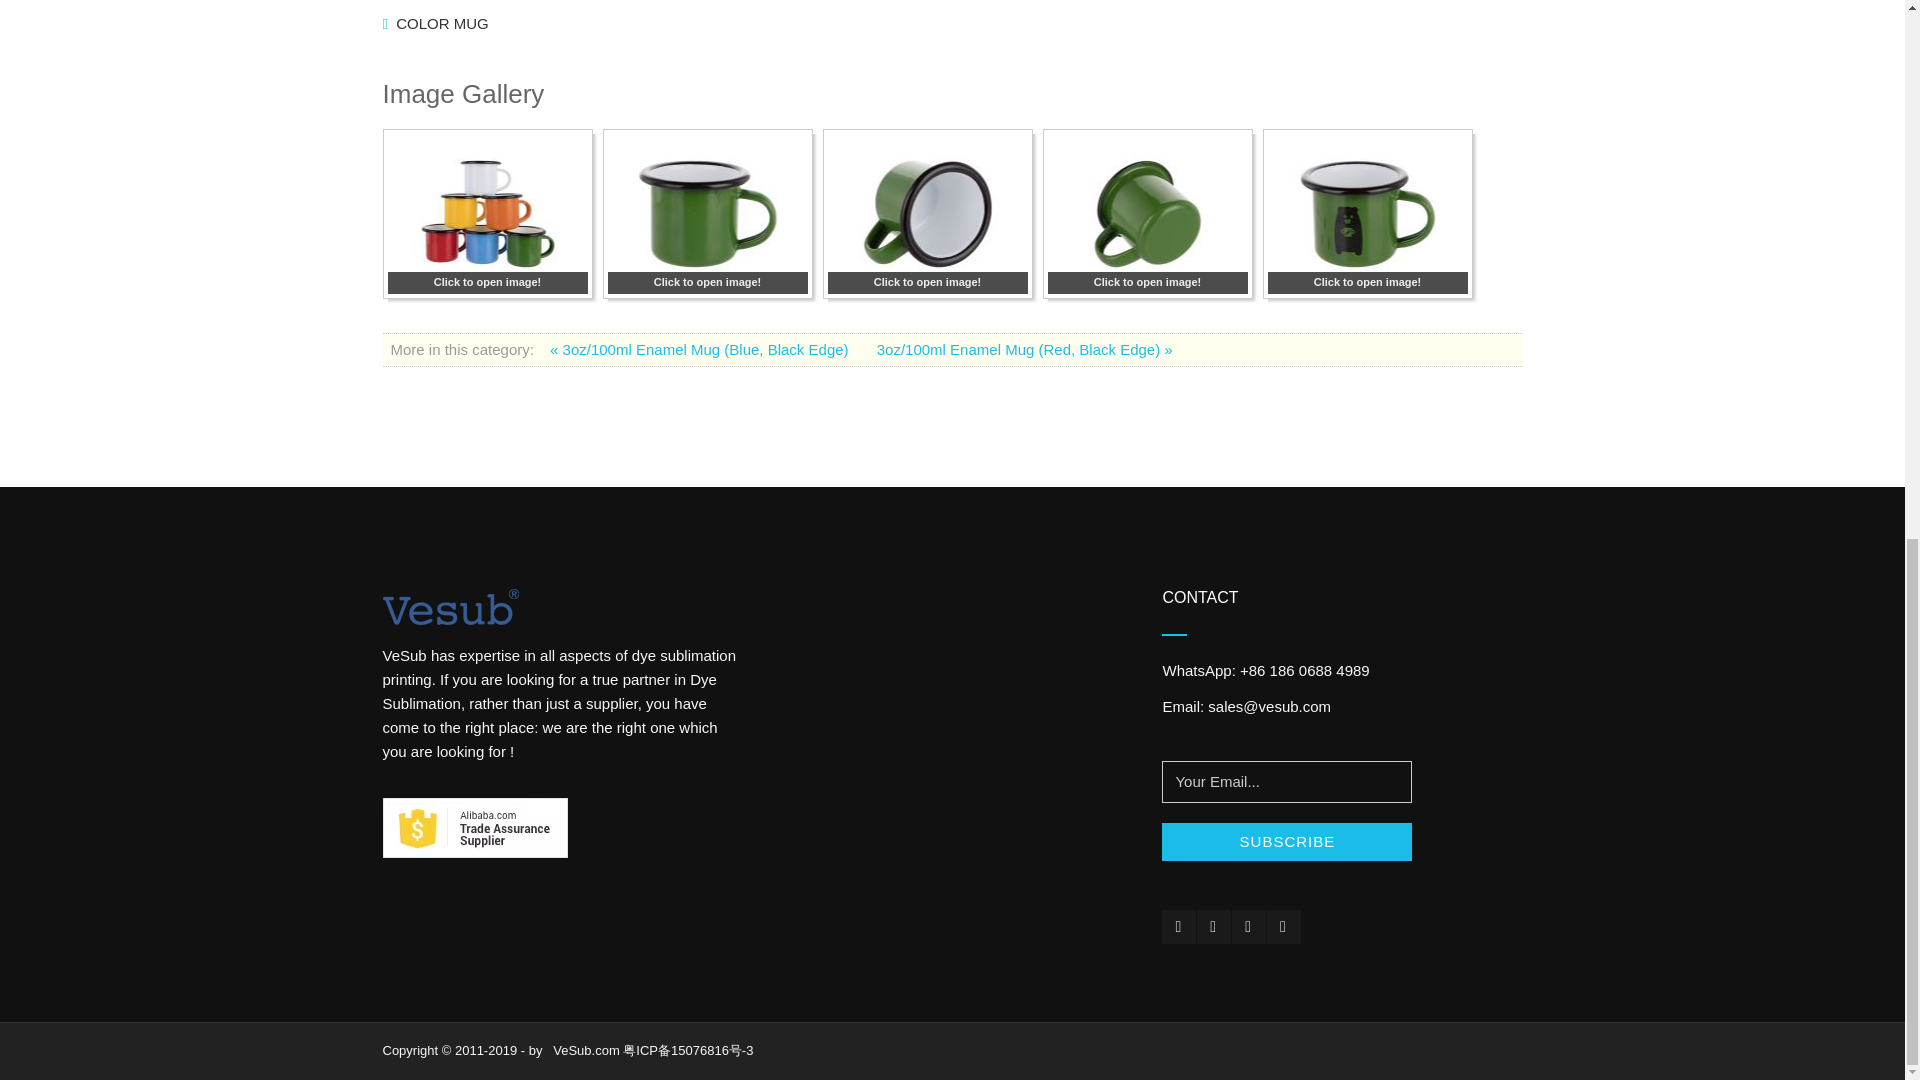  Describe the element at coordinates (927, 282) in the screenshot. I see `Click to open image!` at that location.